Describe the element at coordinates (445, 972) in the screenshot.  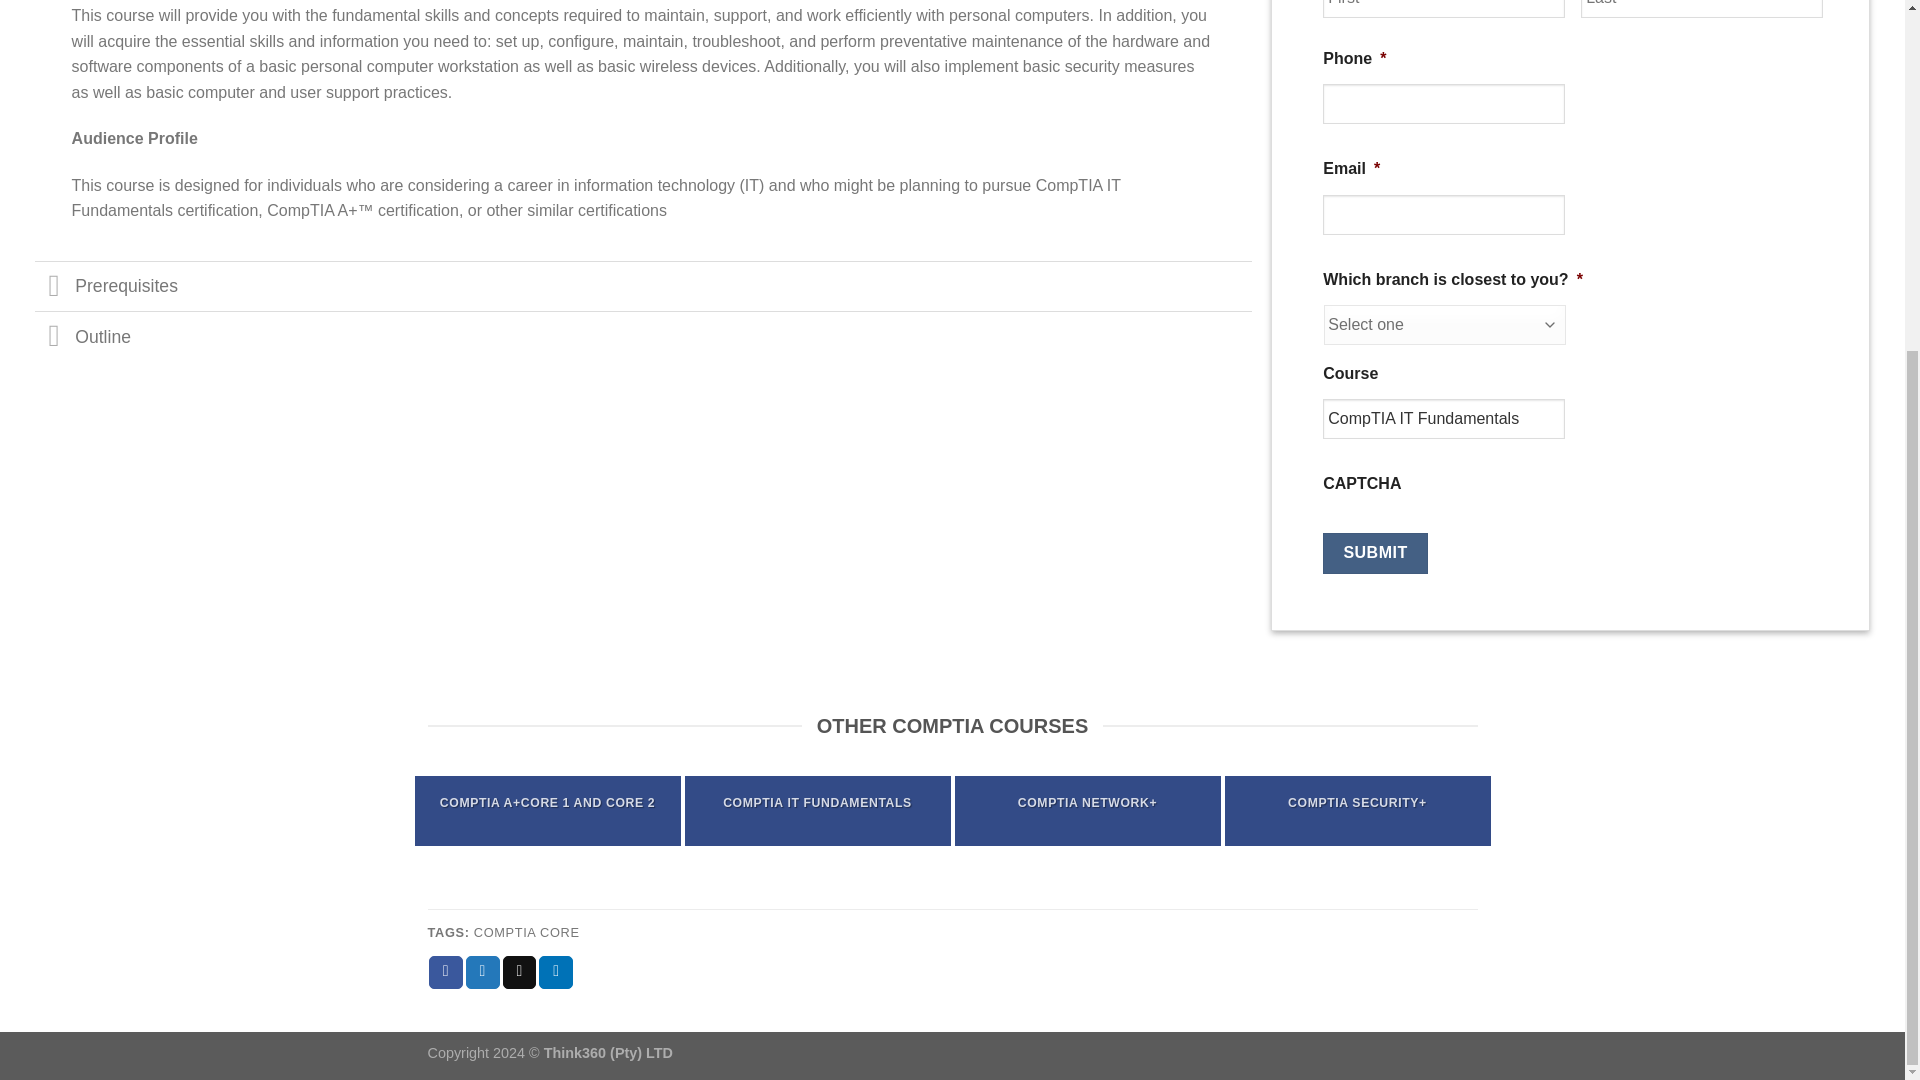
I see `Share on Facebook` at that location.